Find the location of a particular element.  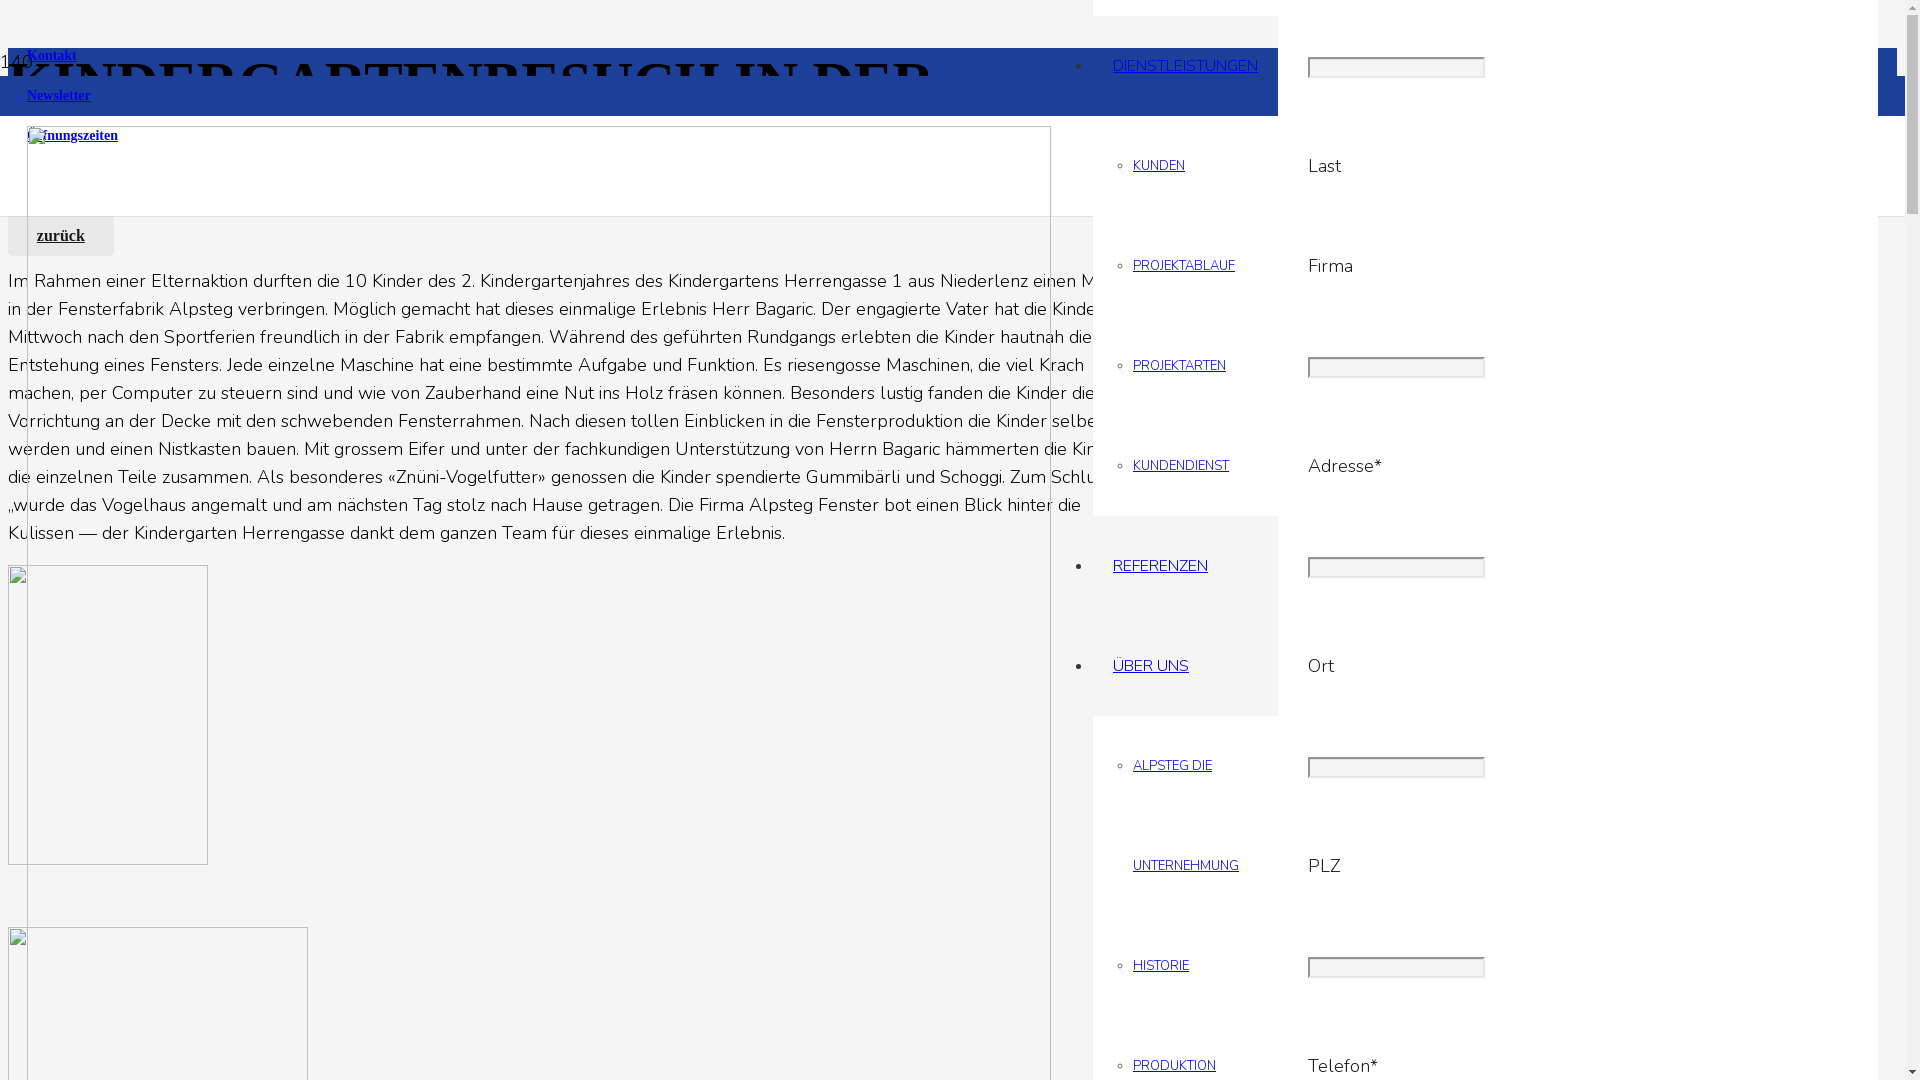

Kontakt is located at coordinates (52, 56).